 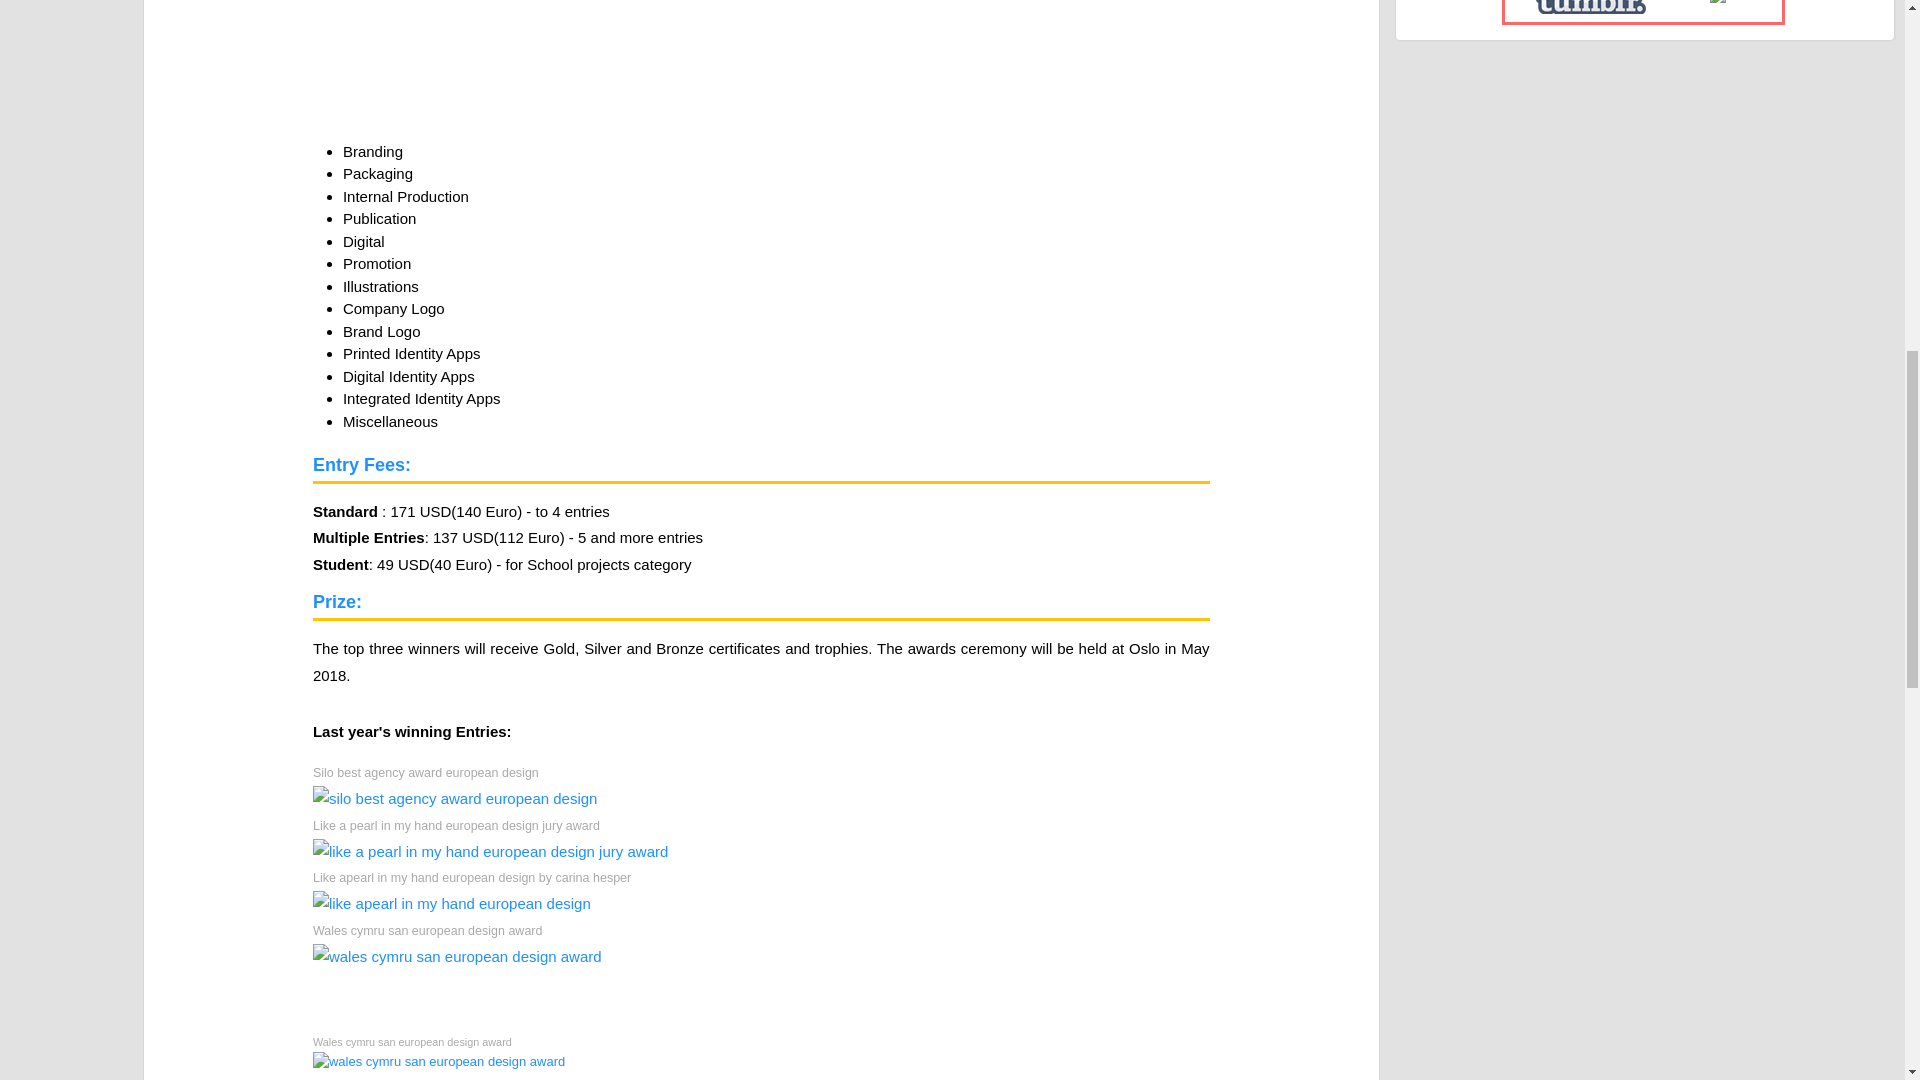 What do you see at coordinates (438, 1062) in the screenshot?
I see `wales cymru san european design award` at bounding box center [438, 1062].